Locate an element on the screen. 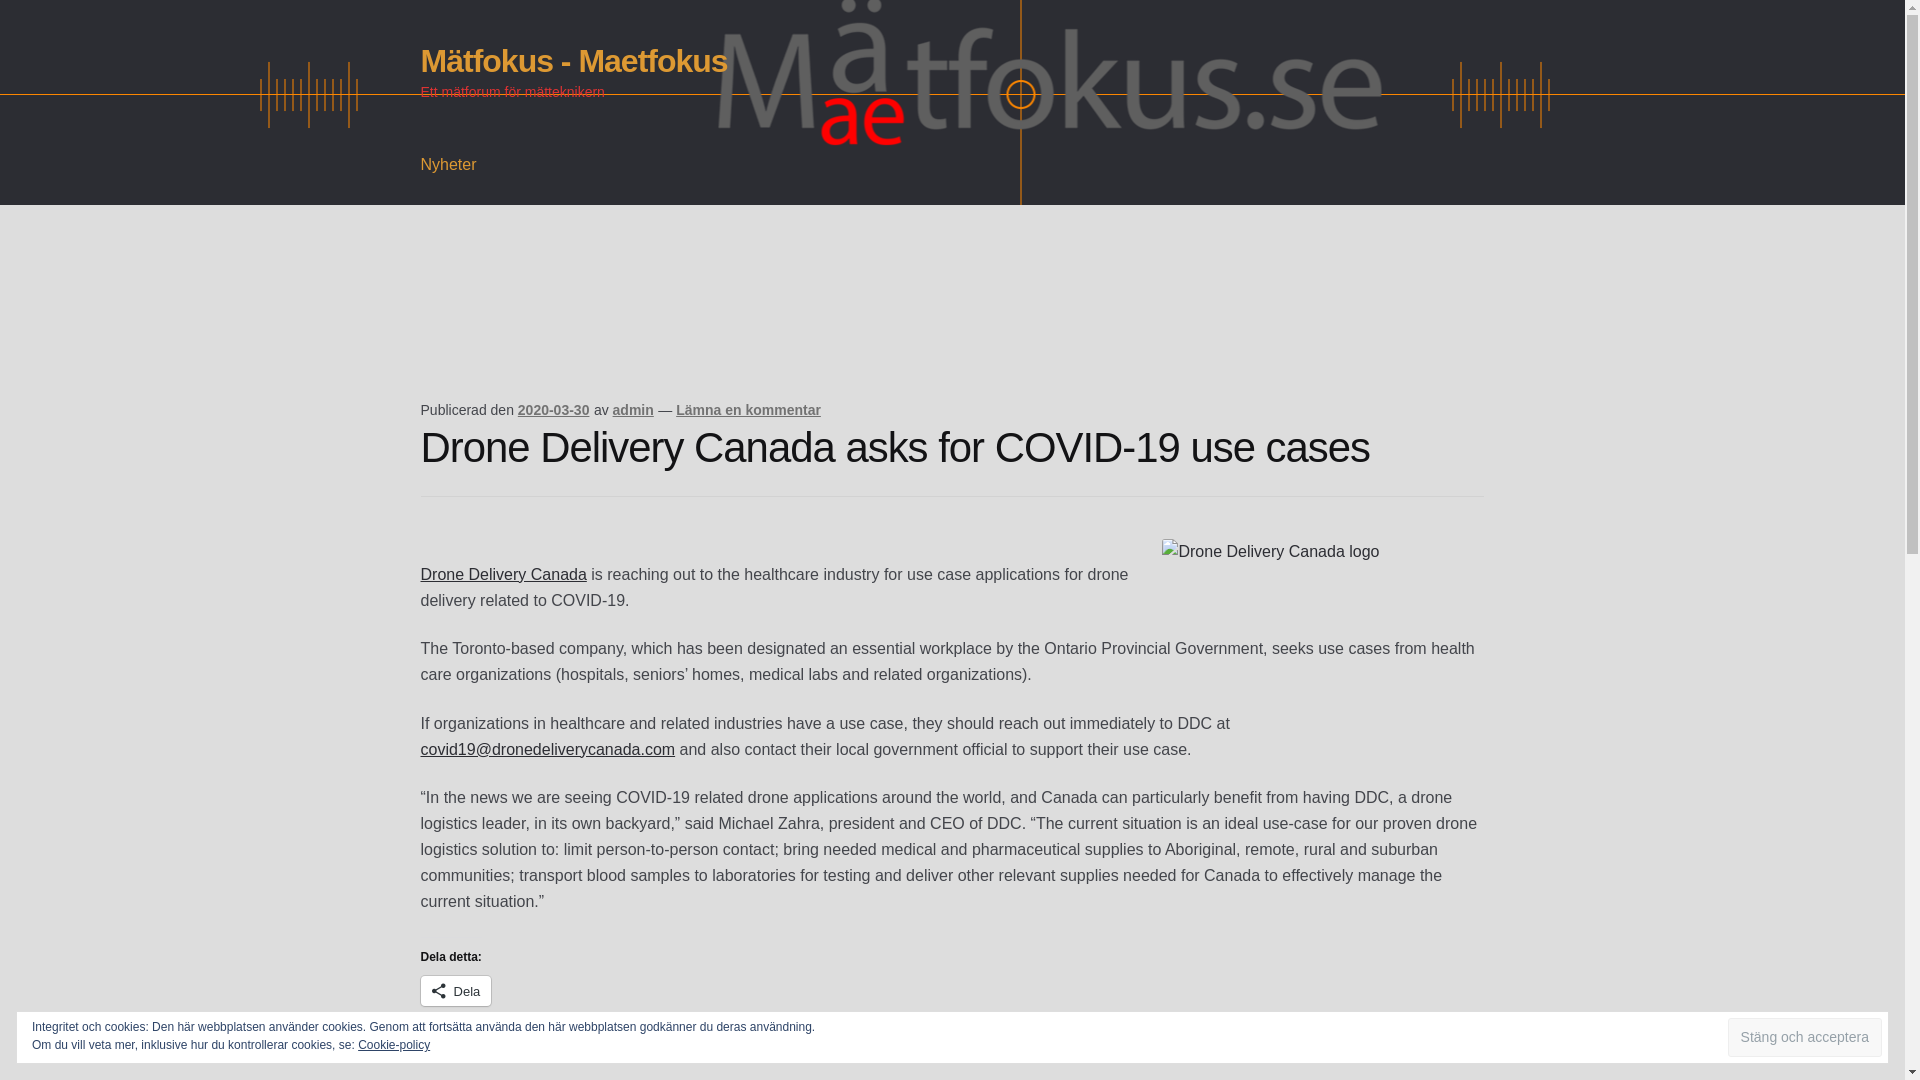  Drone Delivery Canada is located at coordinates (504, 574).